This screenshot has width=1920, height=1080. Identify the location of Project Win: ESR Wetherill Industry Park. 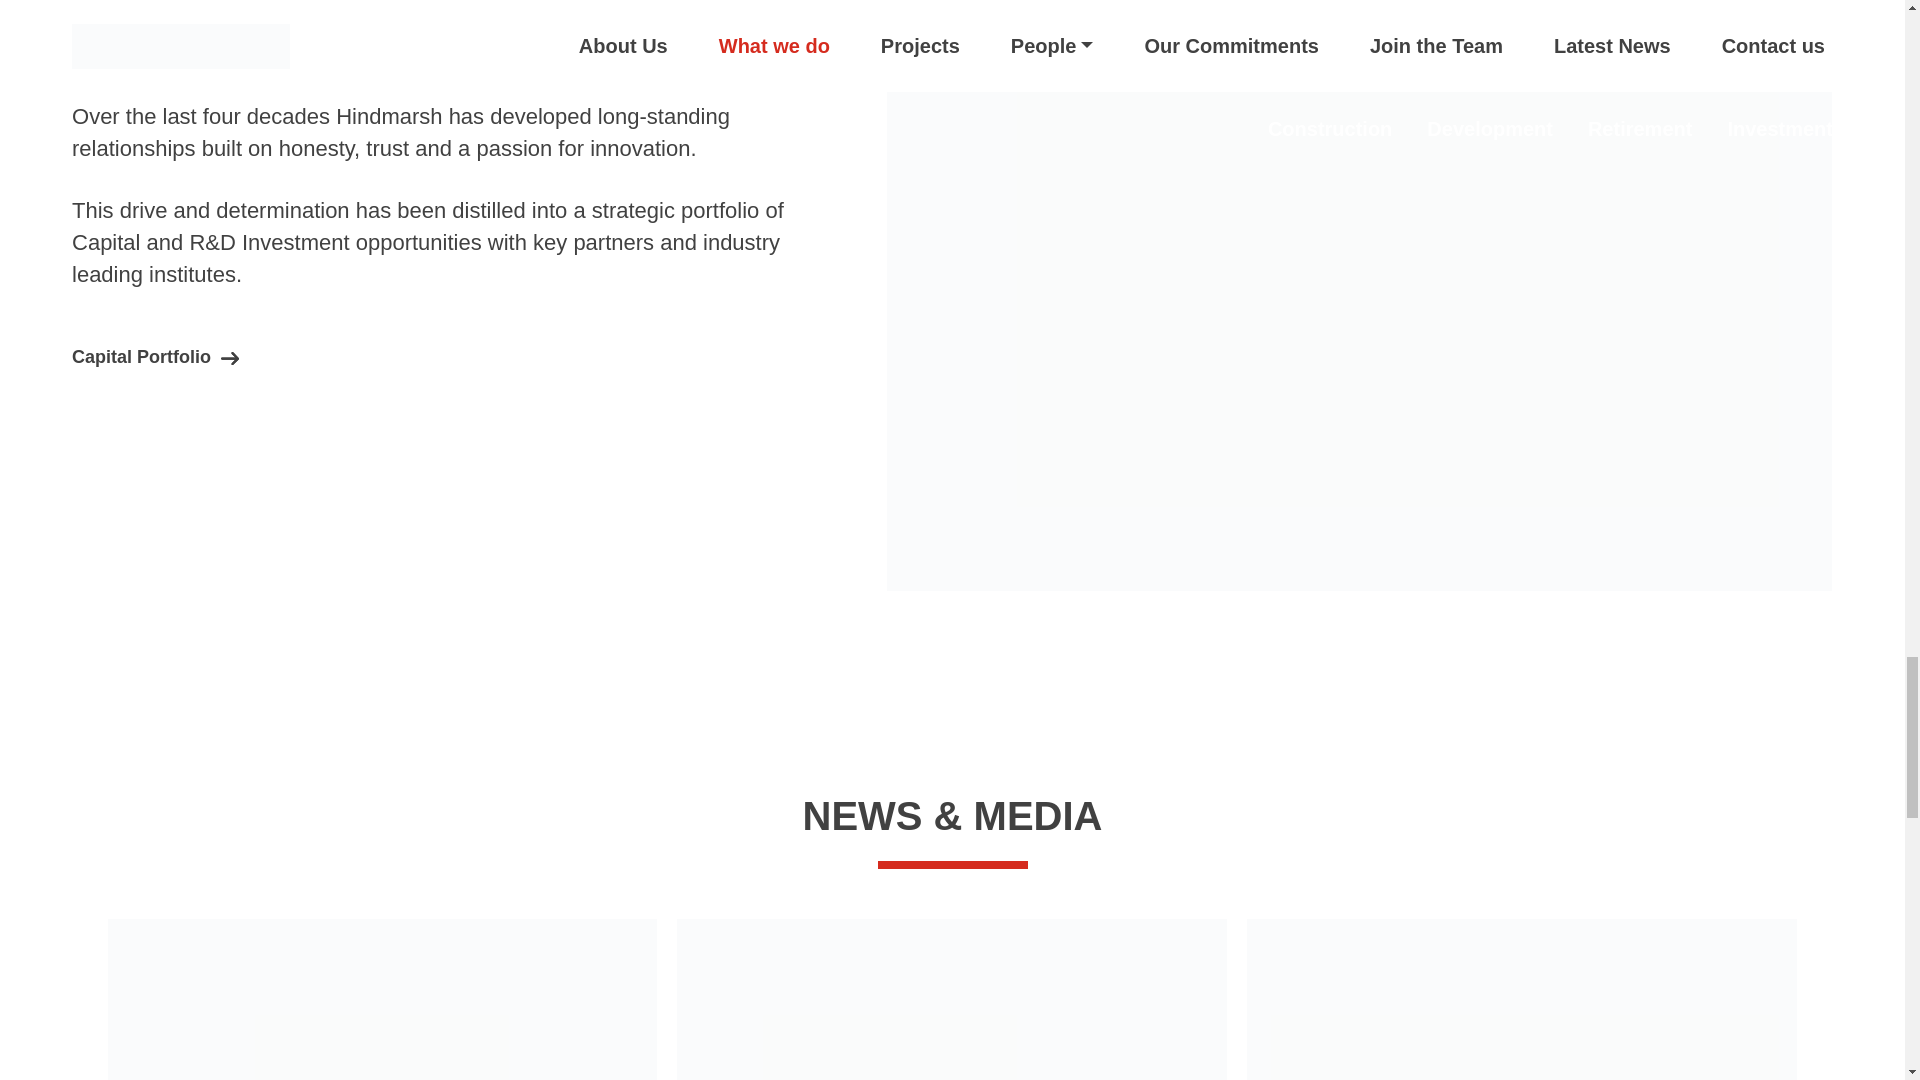
(382, 1000).